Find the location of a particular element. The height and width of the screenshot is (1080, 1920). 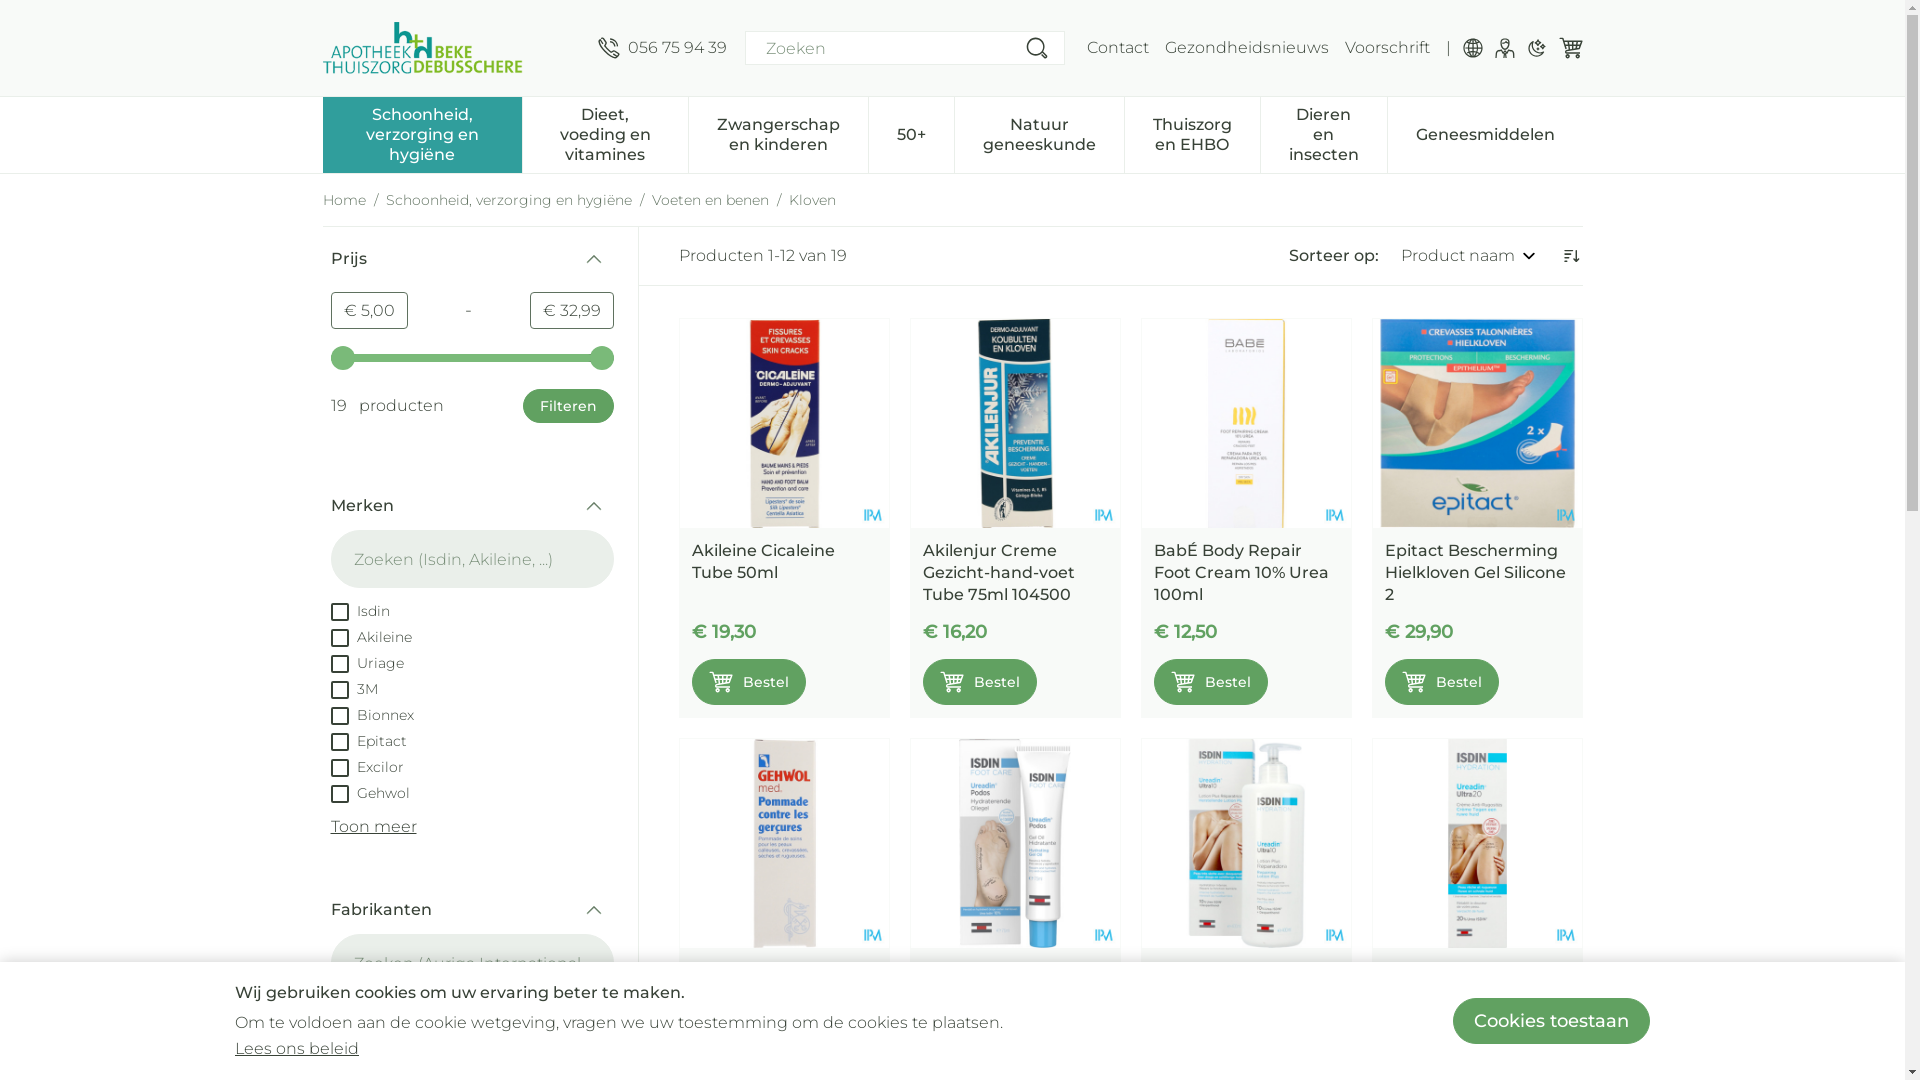

3M is located at coordinates (354, 688).